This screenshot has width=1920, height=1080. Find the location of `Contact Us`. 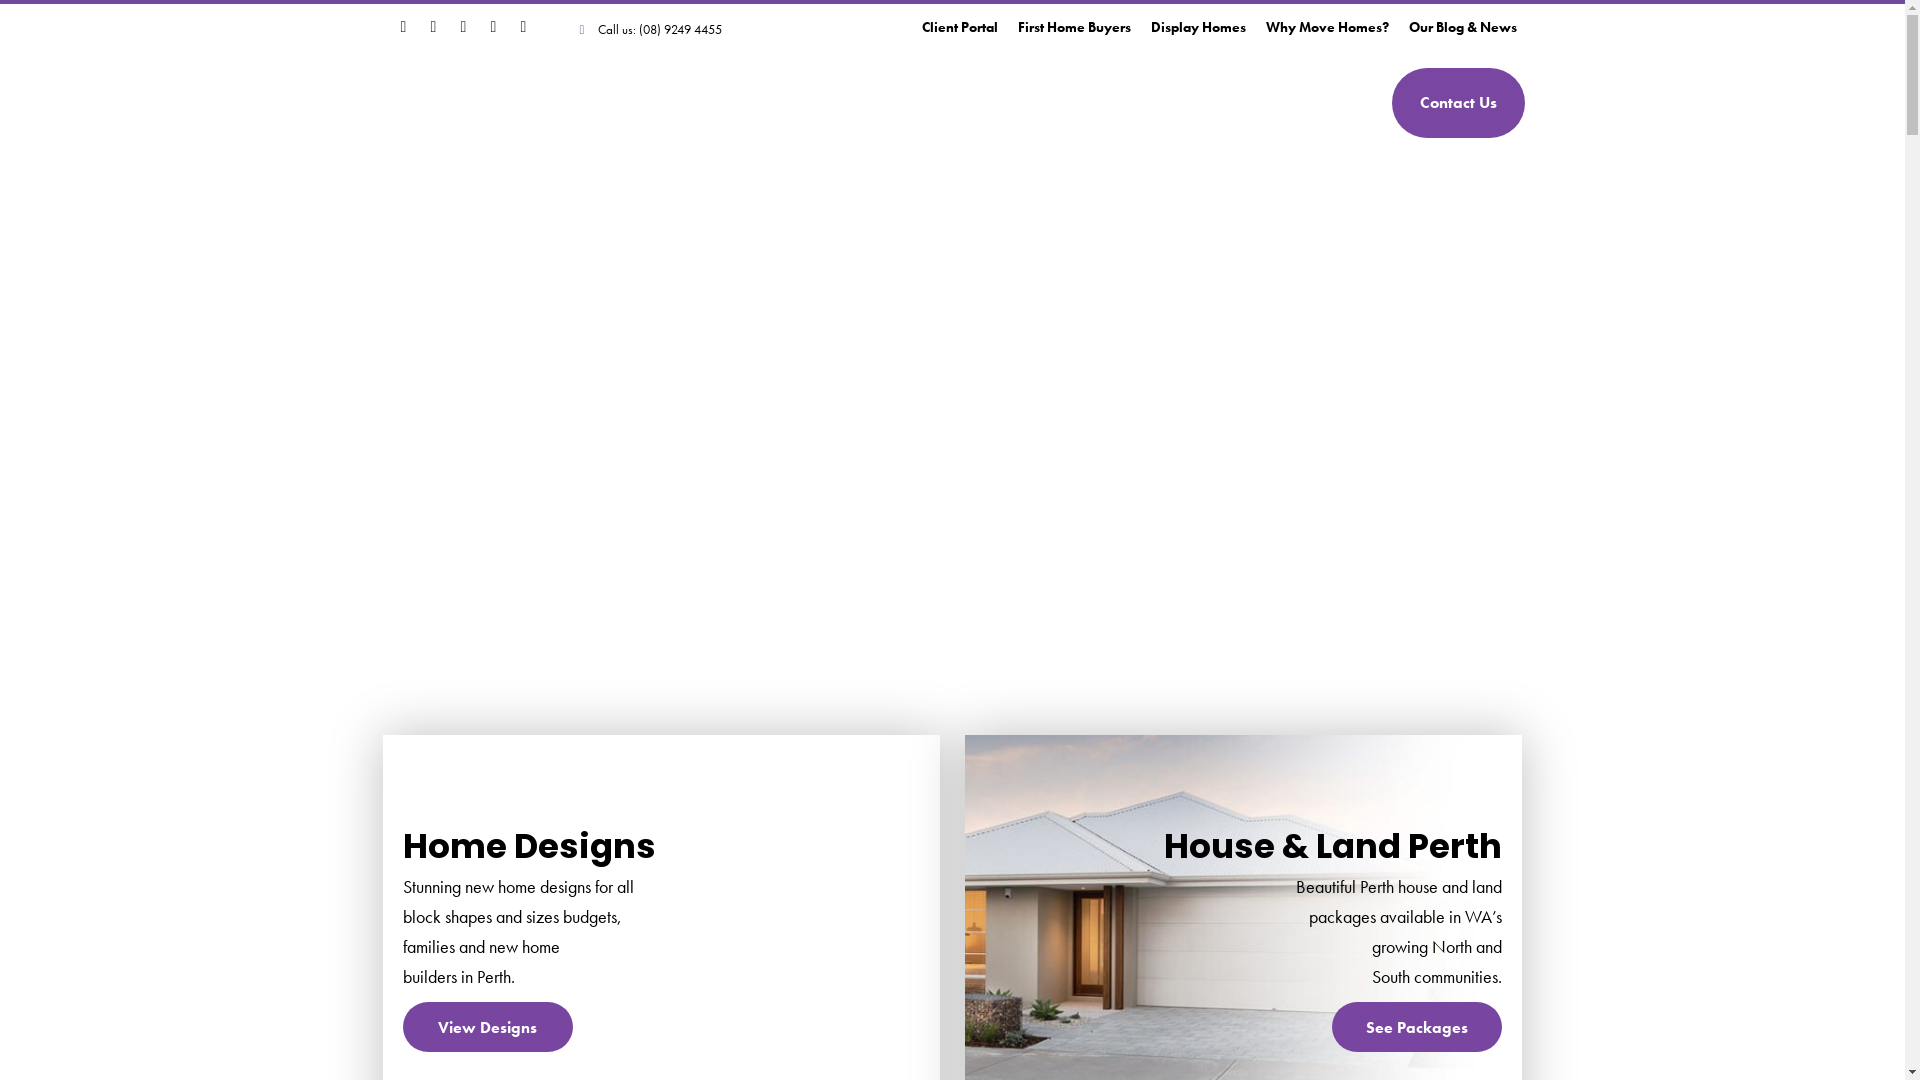

Contact Us is located at coordinates (1458, 103).